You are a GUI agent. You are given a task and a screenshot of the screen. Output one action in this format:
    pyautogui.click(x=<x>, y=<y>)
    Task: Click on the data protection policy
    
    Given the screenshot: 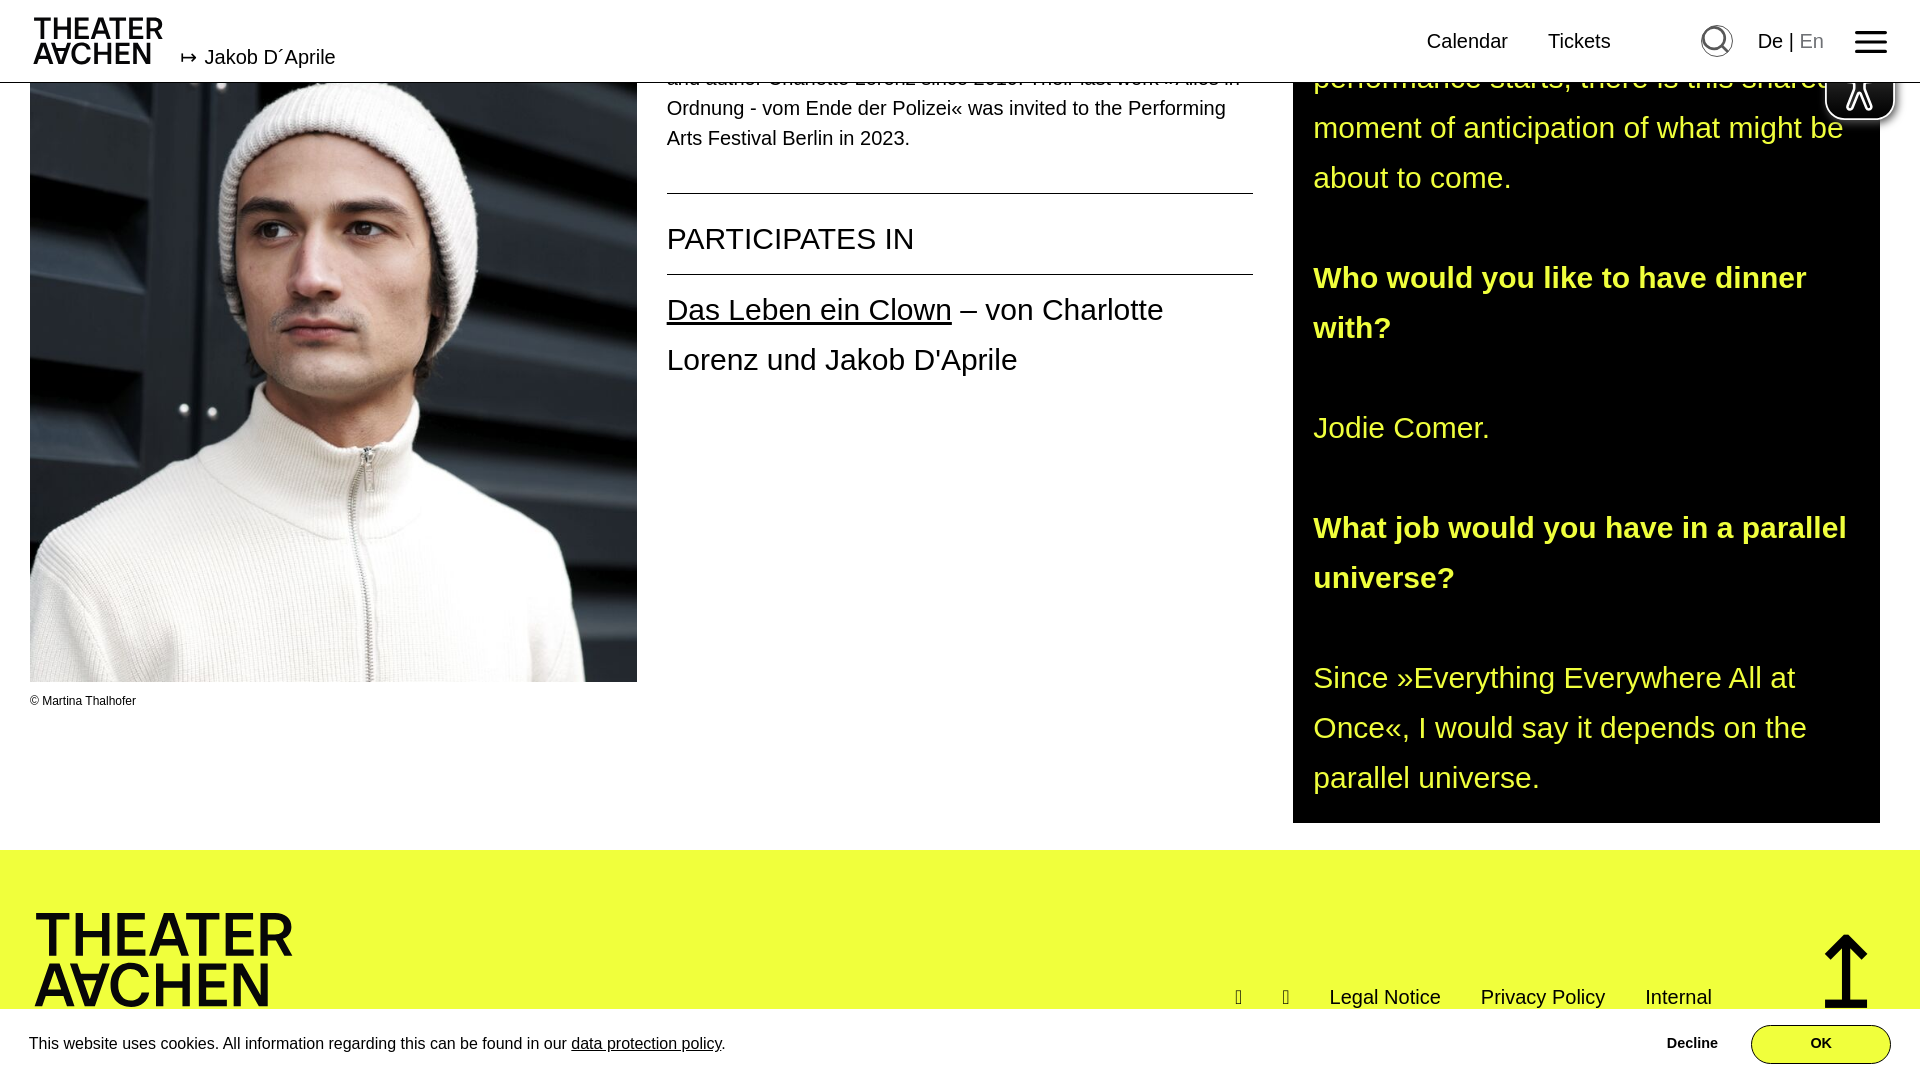 What is the action you would take?
    pyautogui.click(x=646, y=823)
    